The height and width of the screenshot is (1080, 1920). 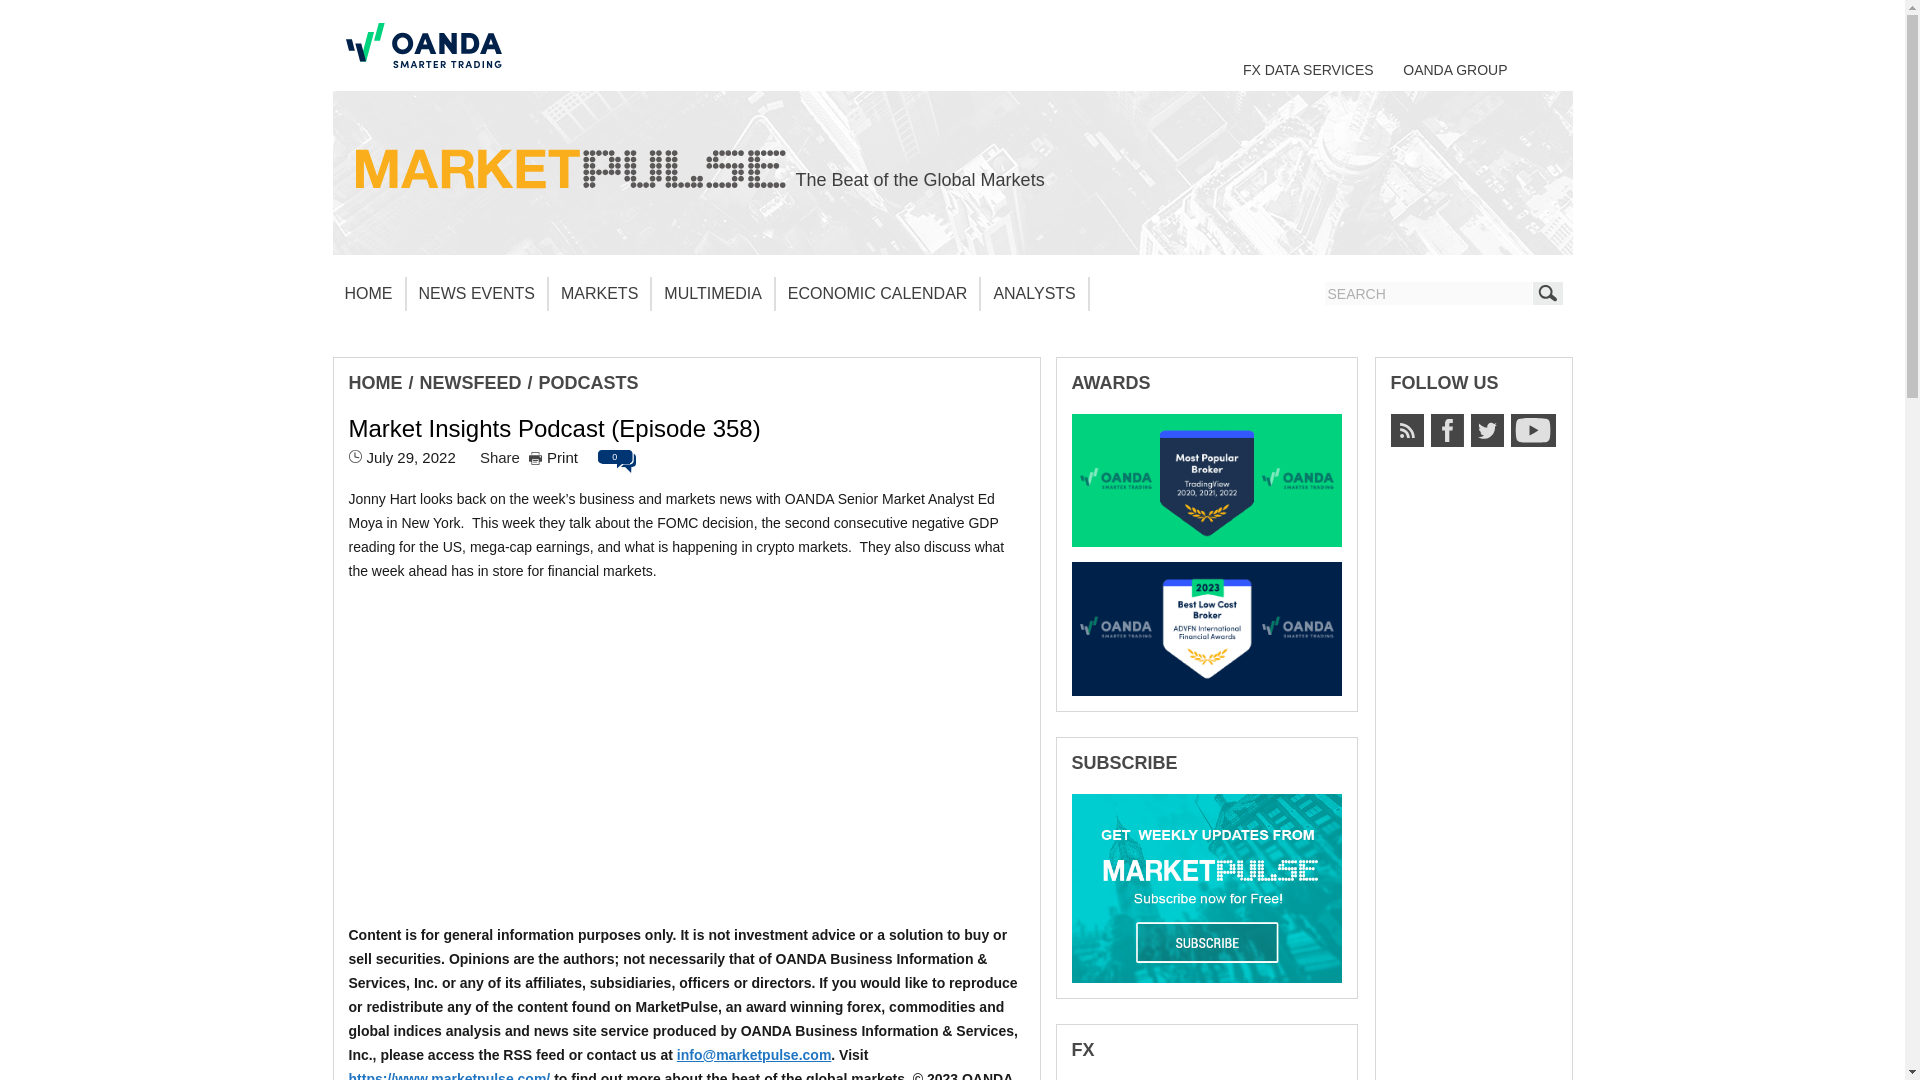 I want to click on HOME, so click(x=374, y=382).